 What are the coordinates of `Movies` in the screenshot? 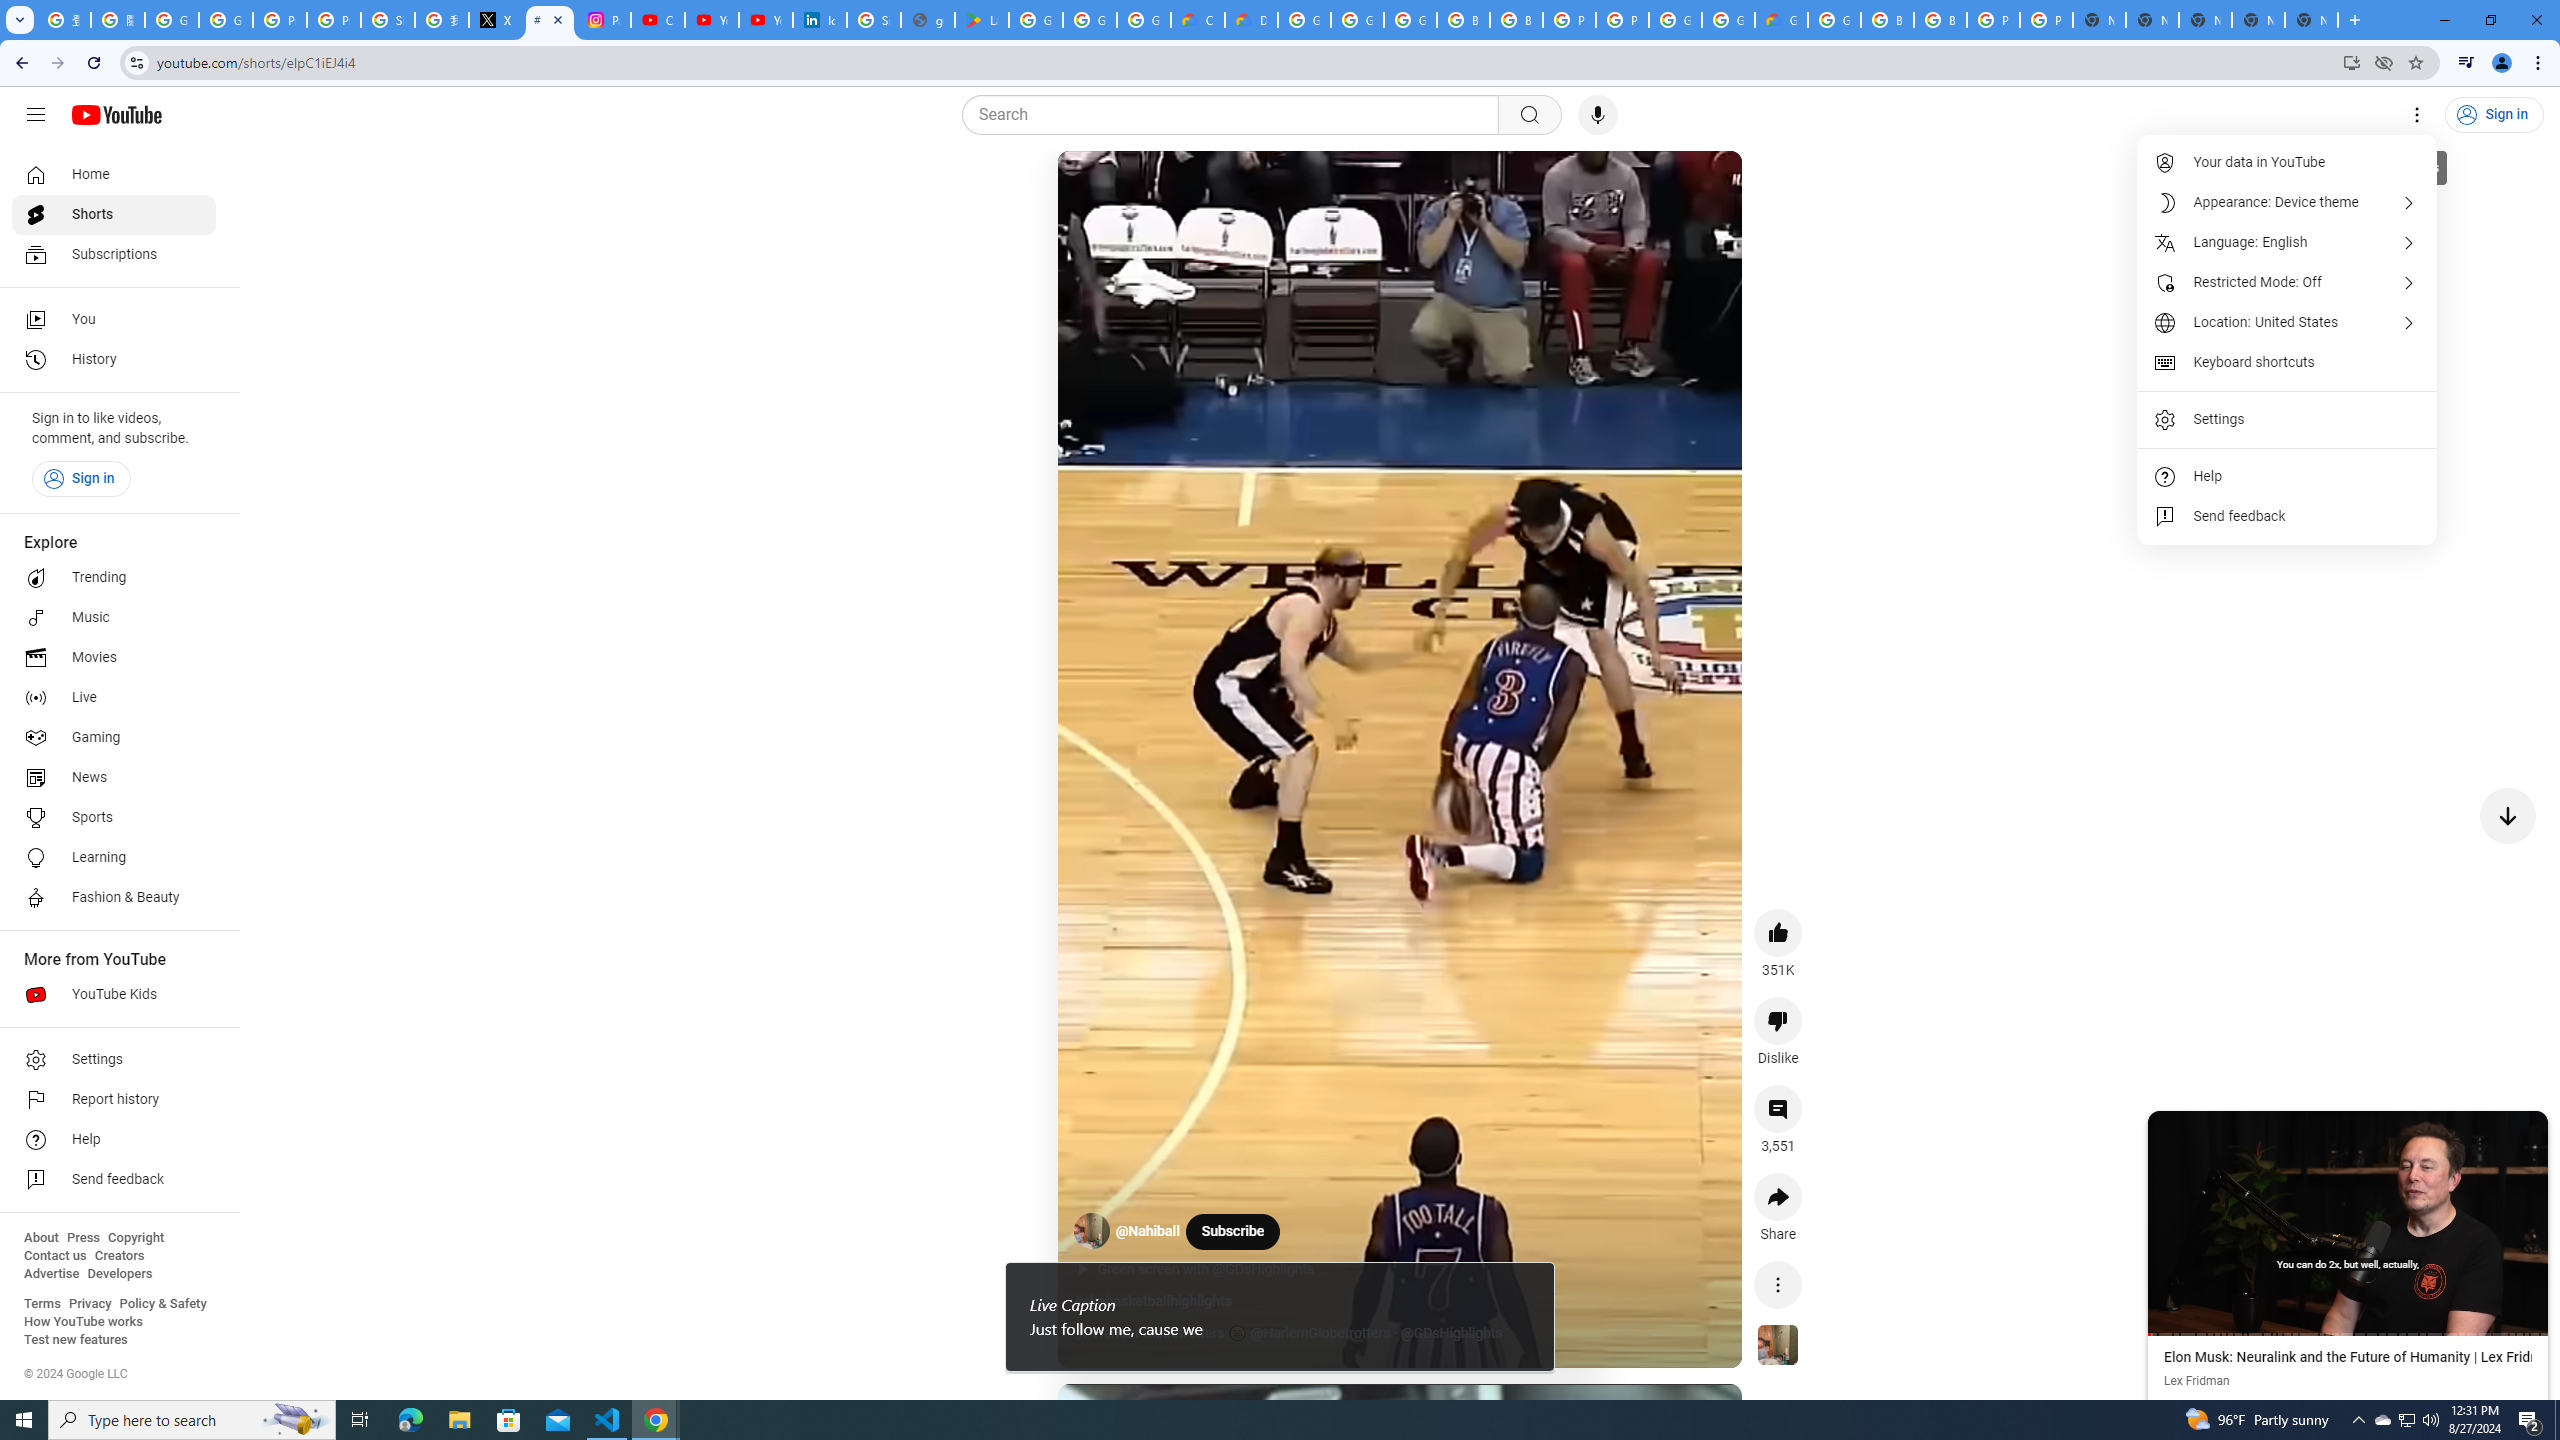 It's located at (114, 658).